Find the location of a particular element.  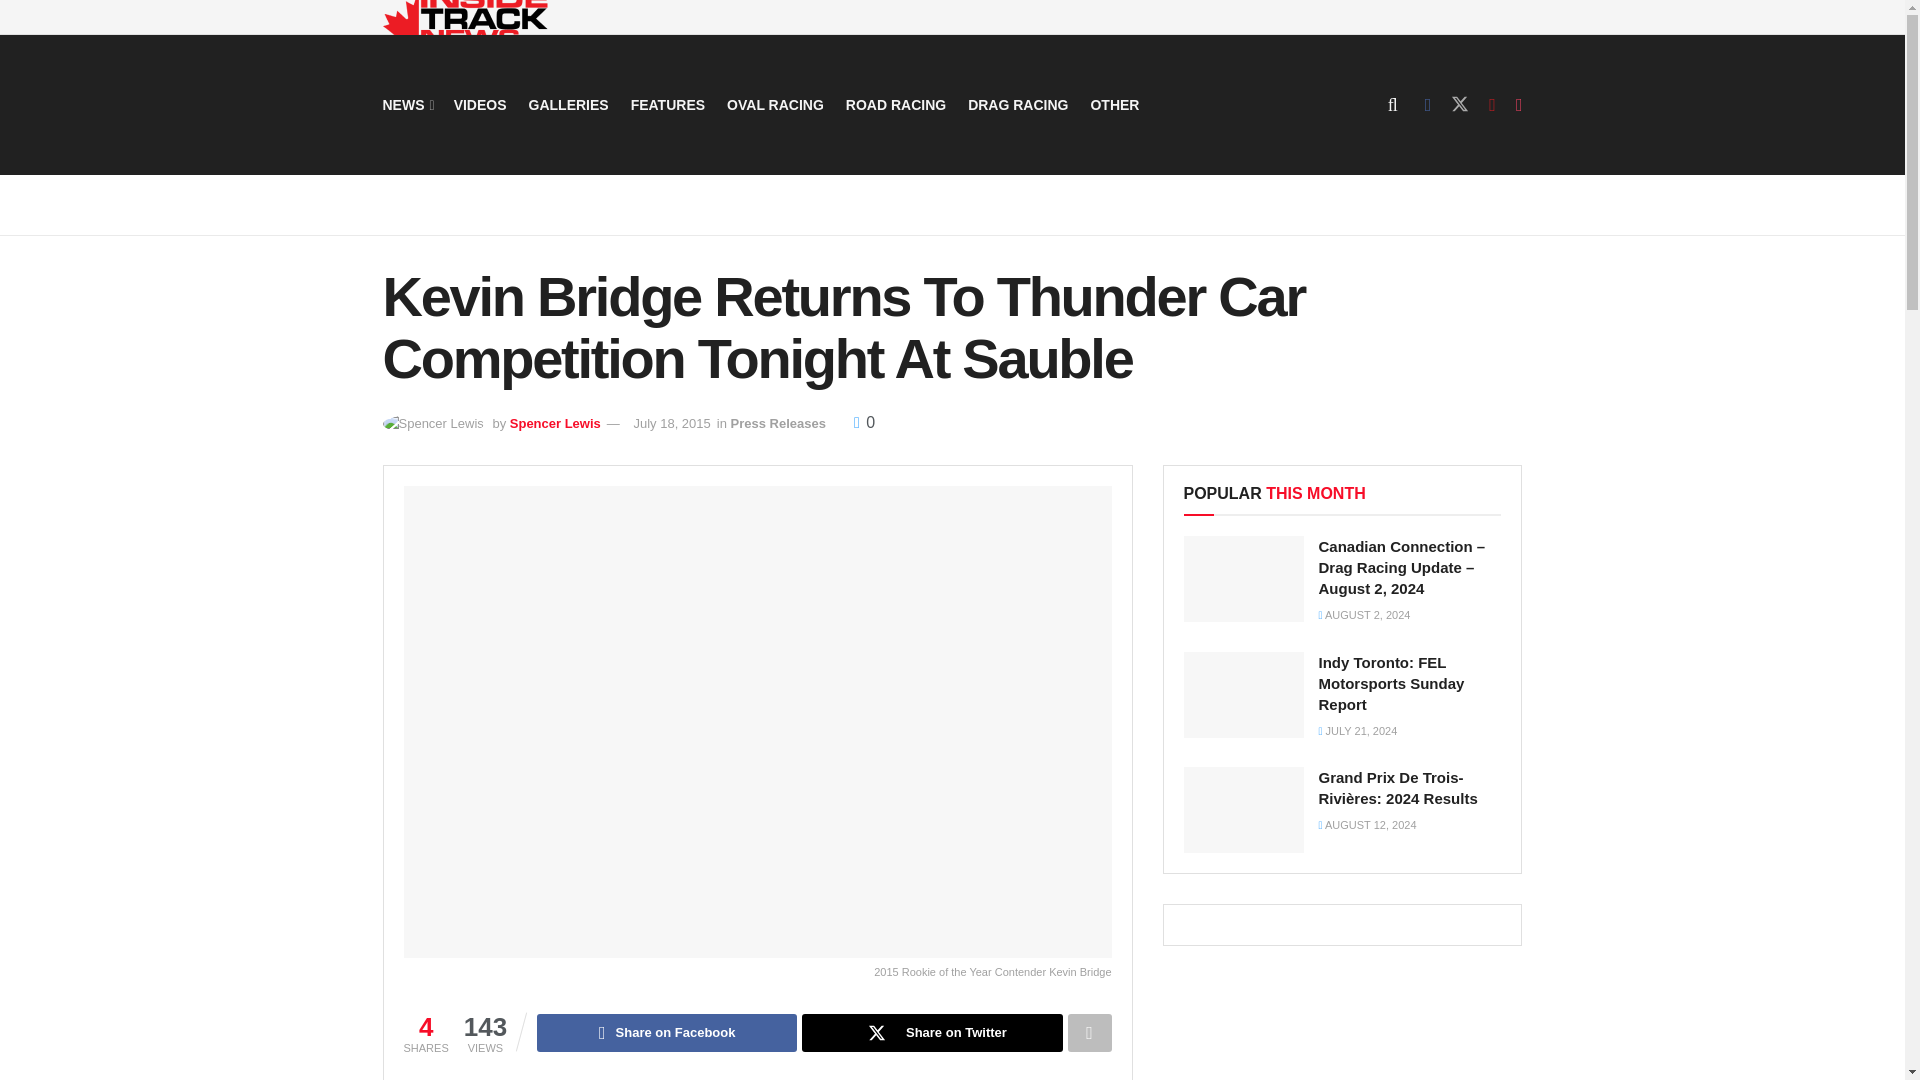

VIDEOS is located at coordinates (480, 104).